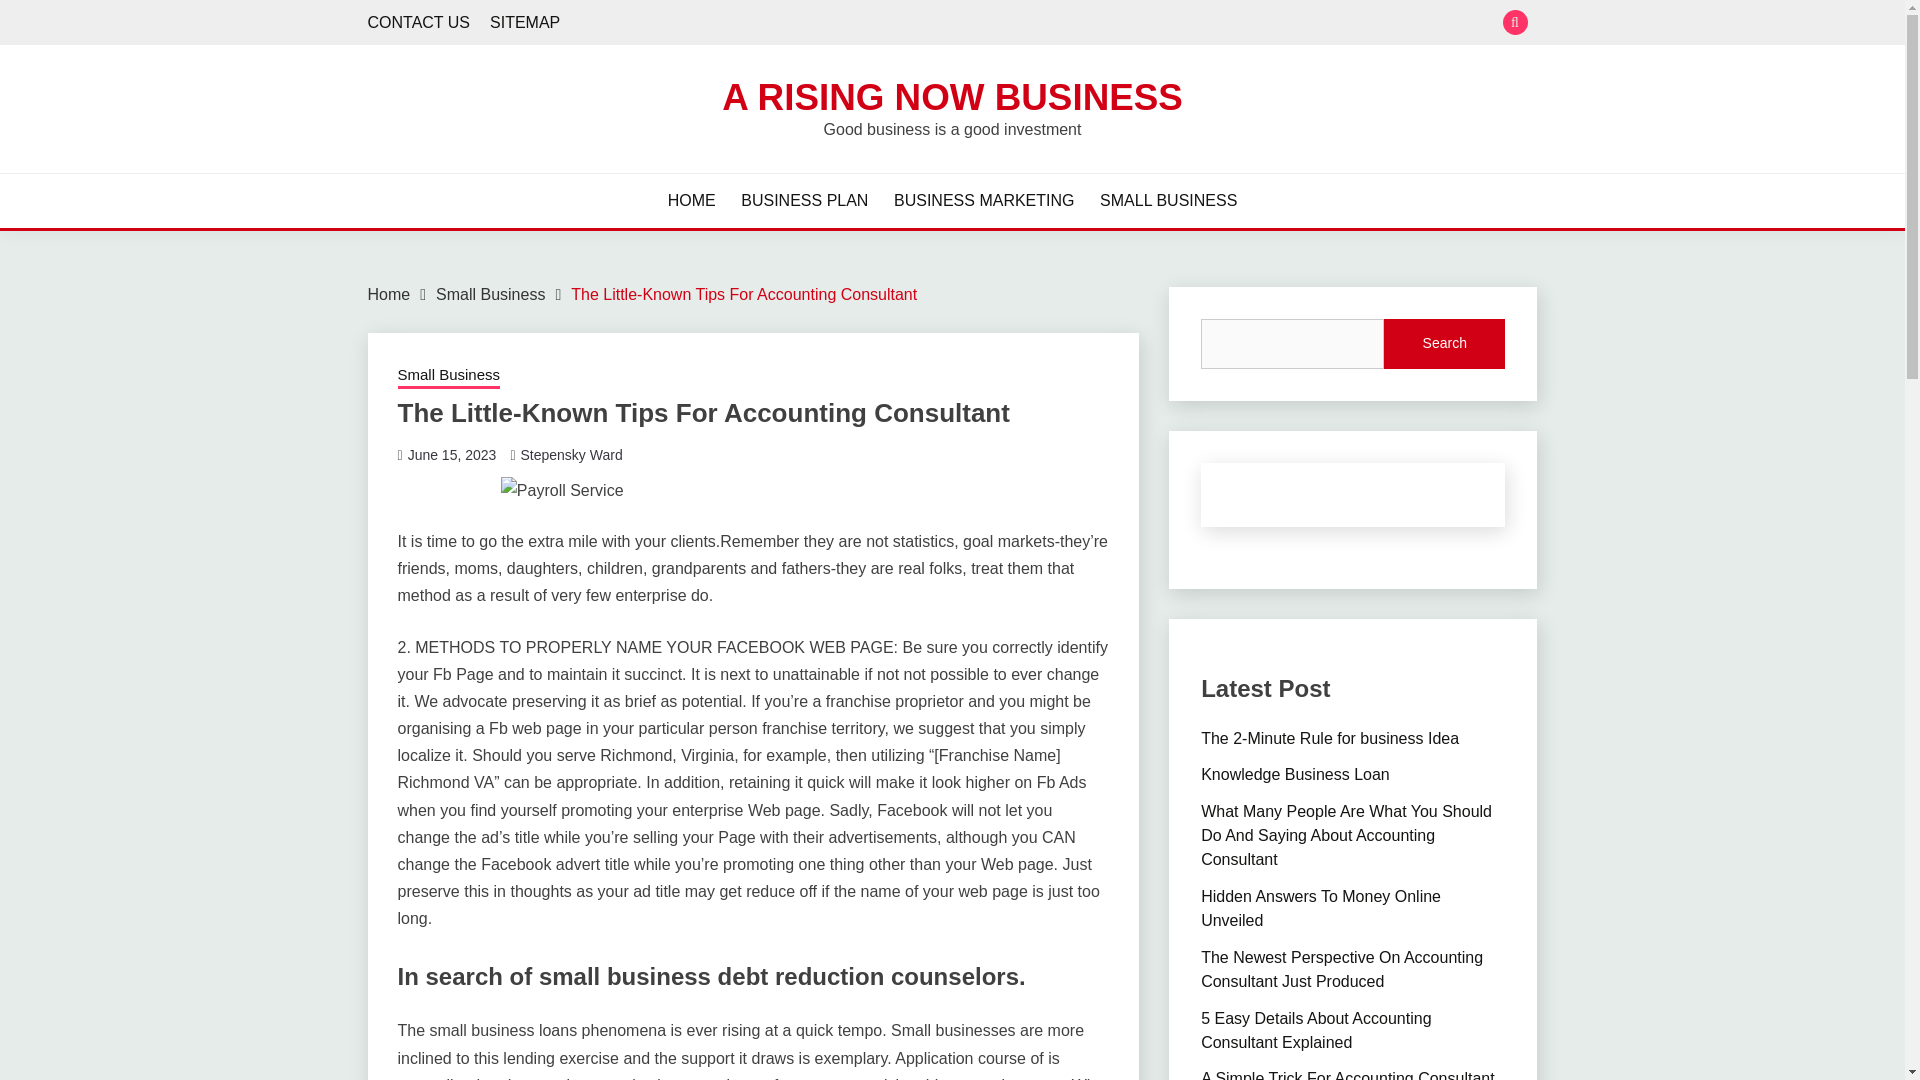  Describe the element at coordinates (389, 294) in the screenshot. I see `Home` at that location.